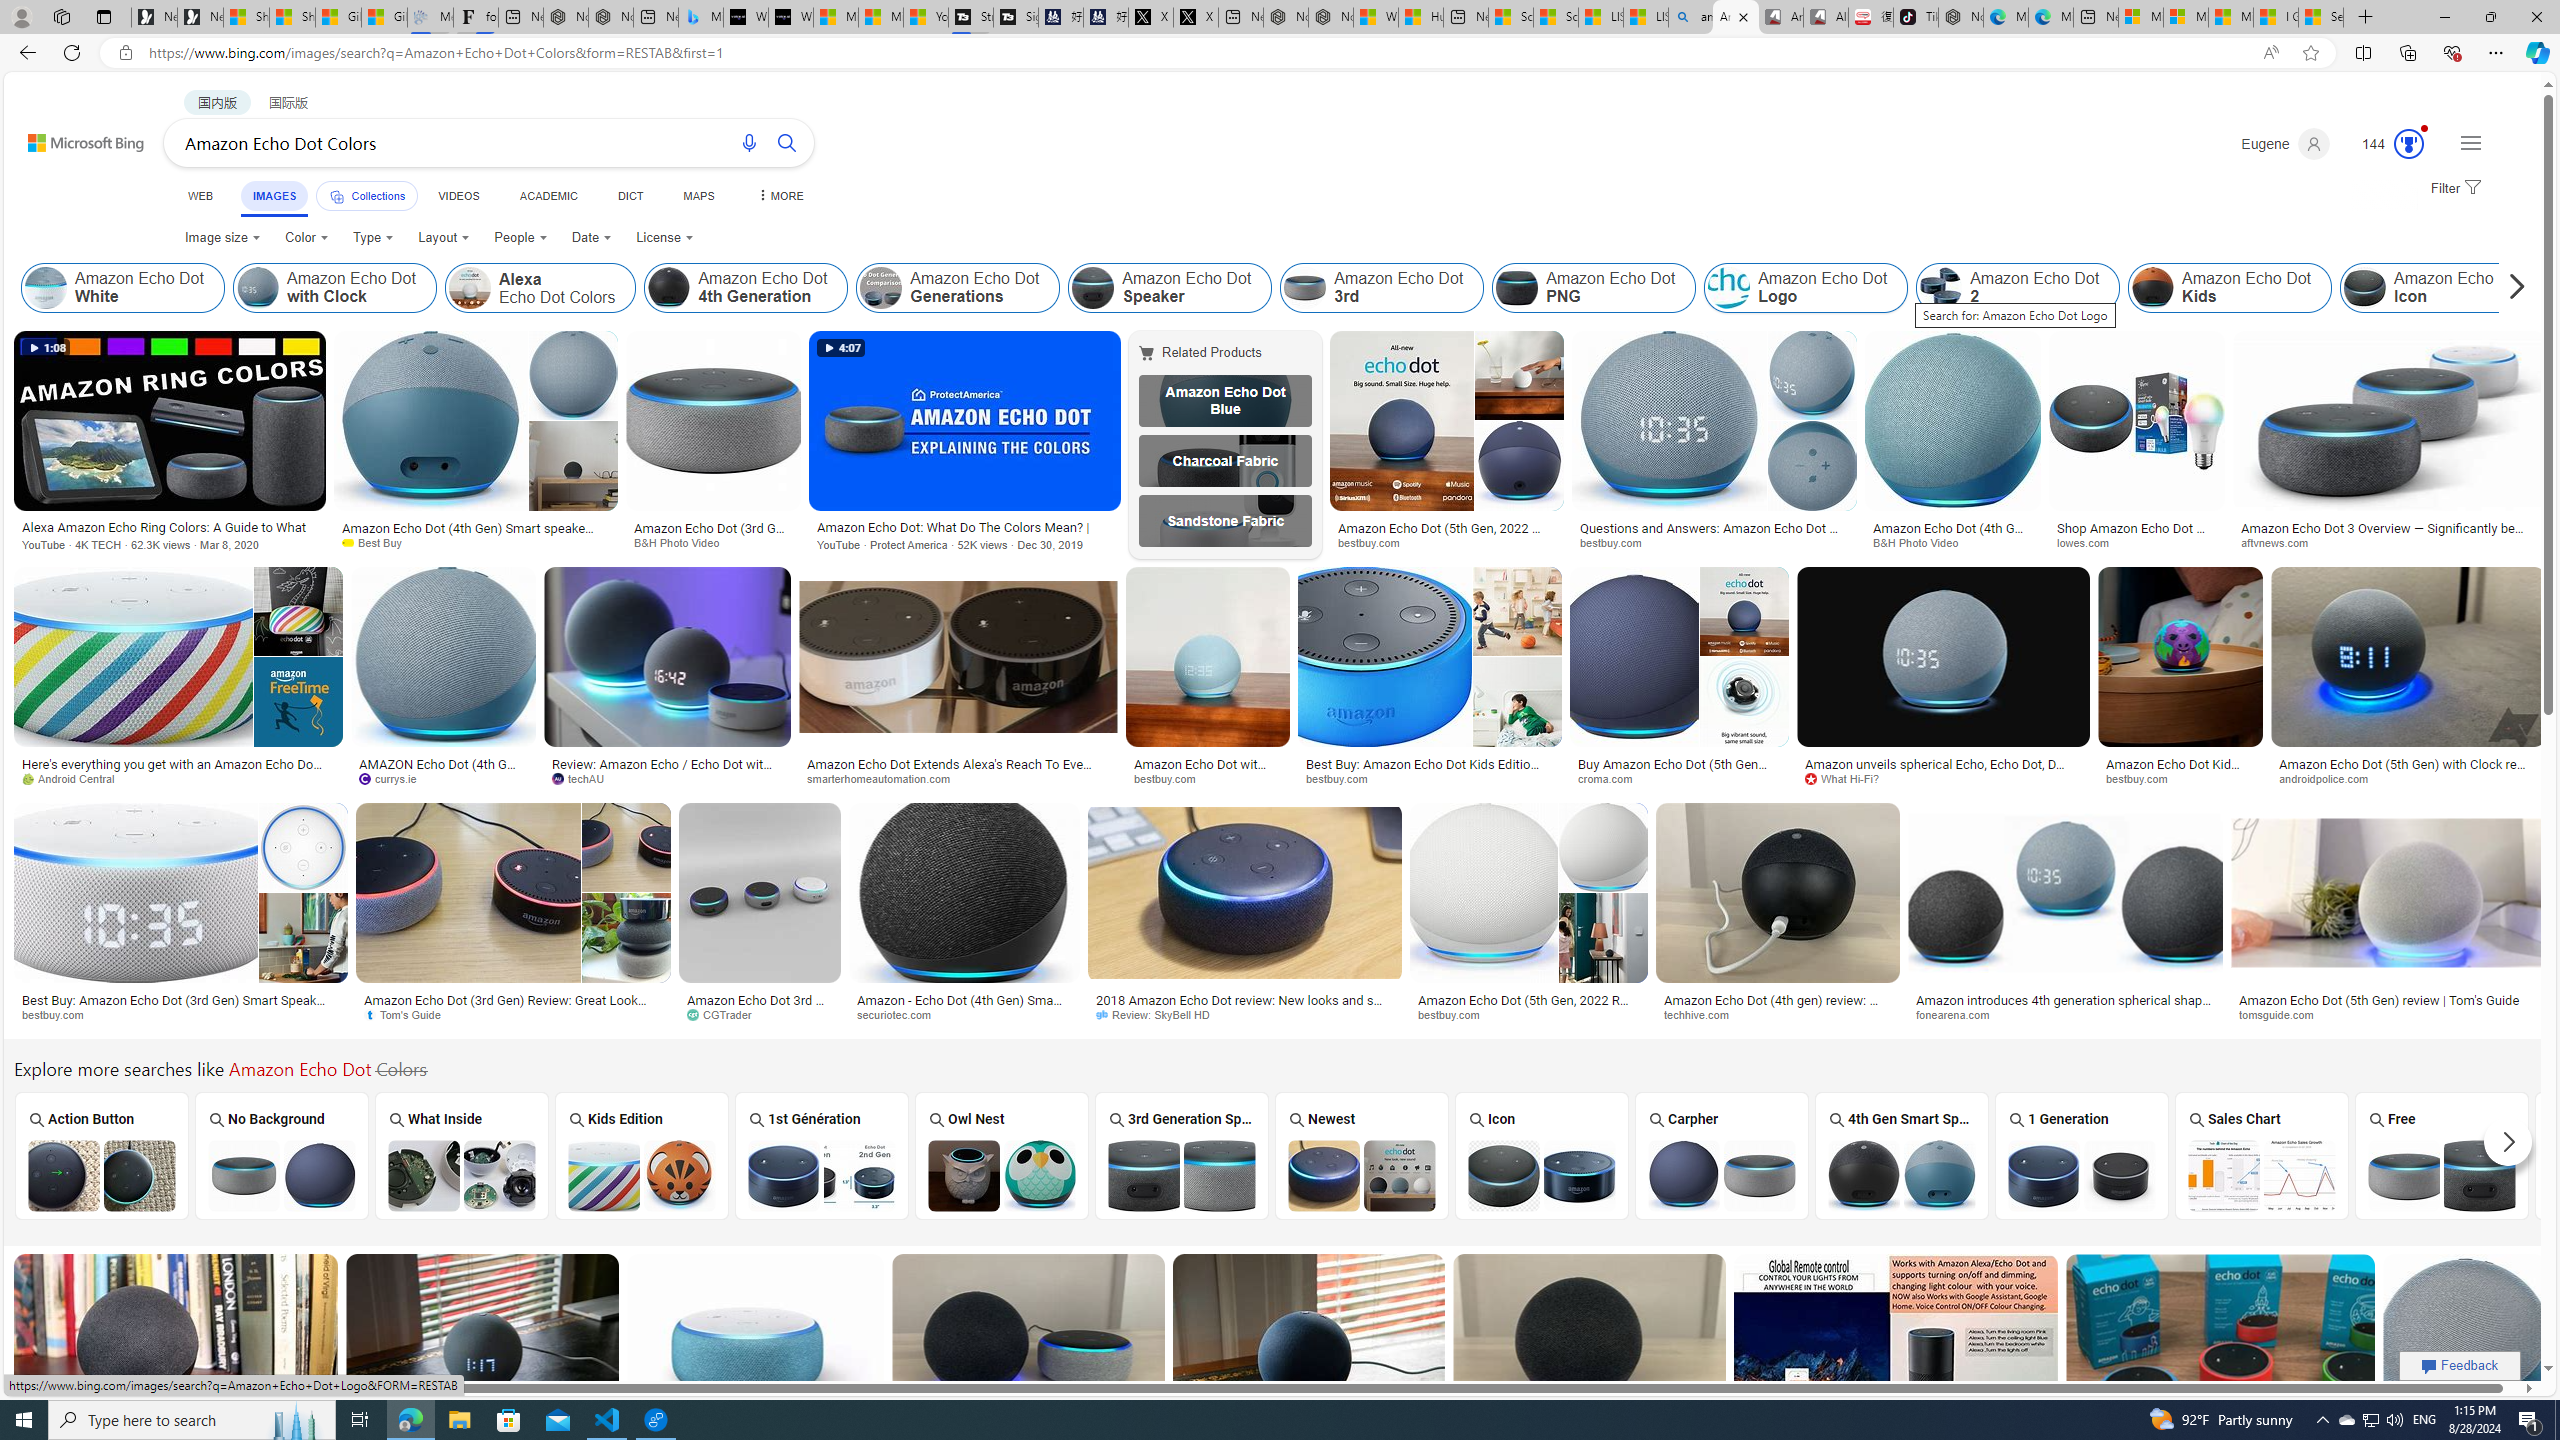 The image size is (2560, 1440). I want to click on License, so click(664, 238).